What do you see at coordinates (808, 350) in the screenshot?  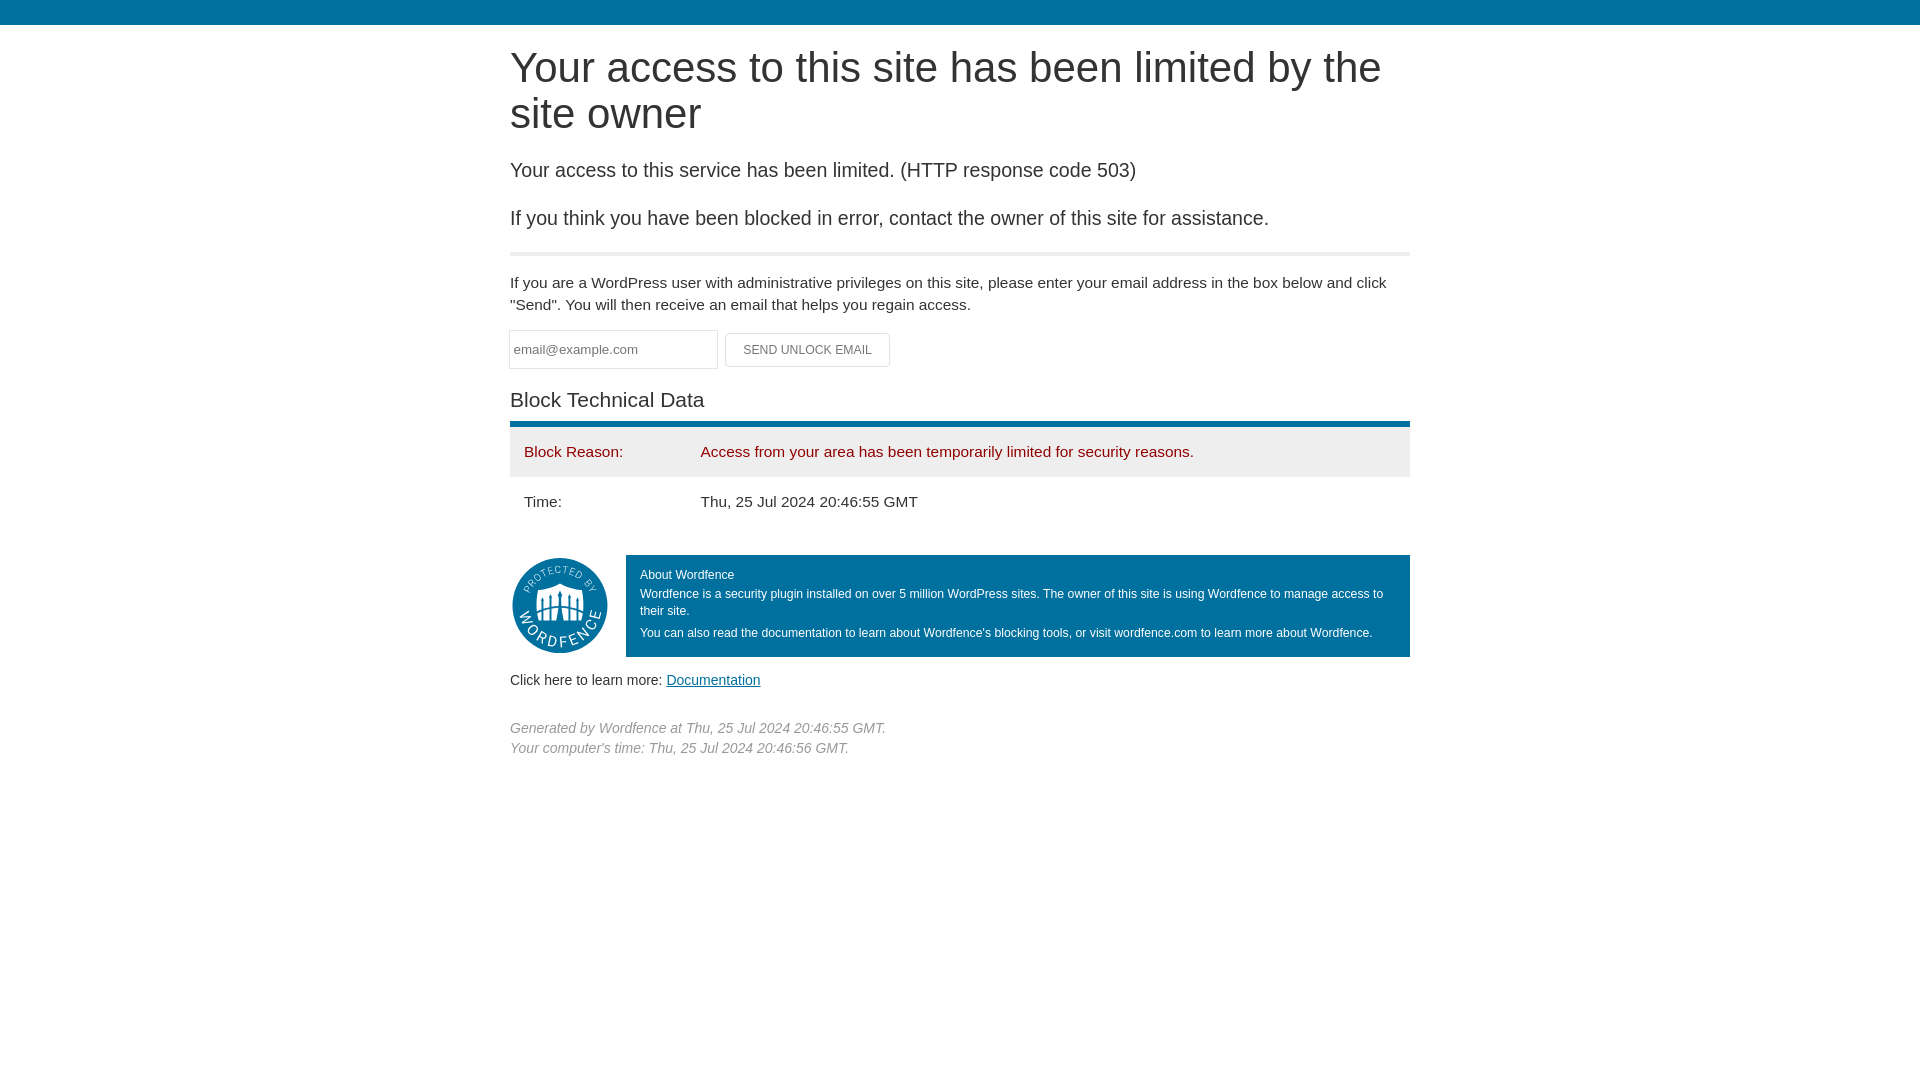 I see `Send Unlock Email` at bounding box center [808, 350].